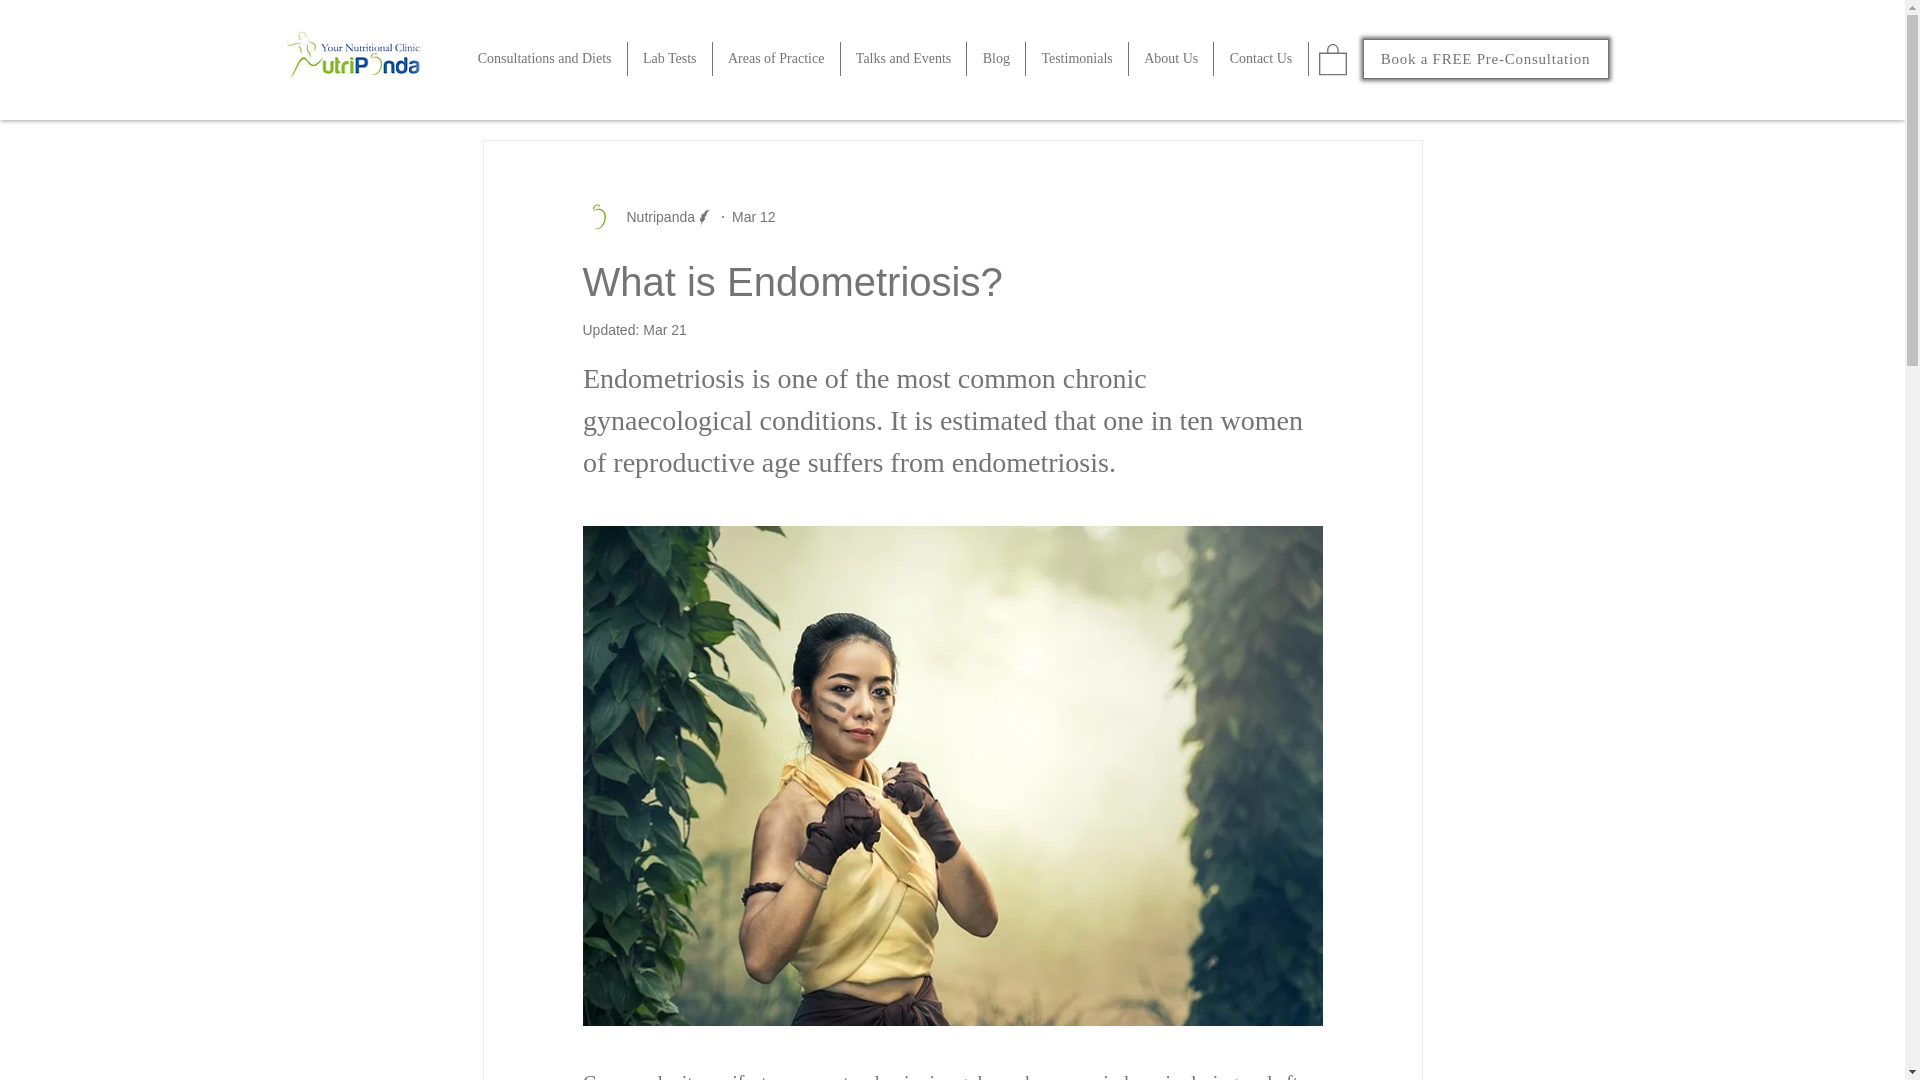 This screenshot has height=1080, width=1920. I want to click on Consultations and Diets, so click(544, 58).